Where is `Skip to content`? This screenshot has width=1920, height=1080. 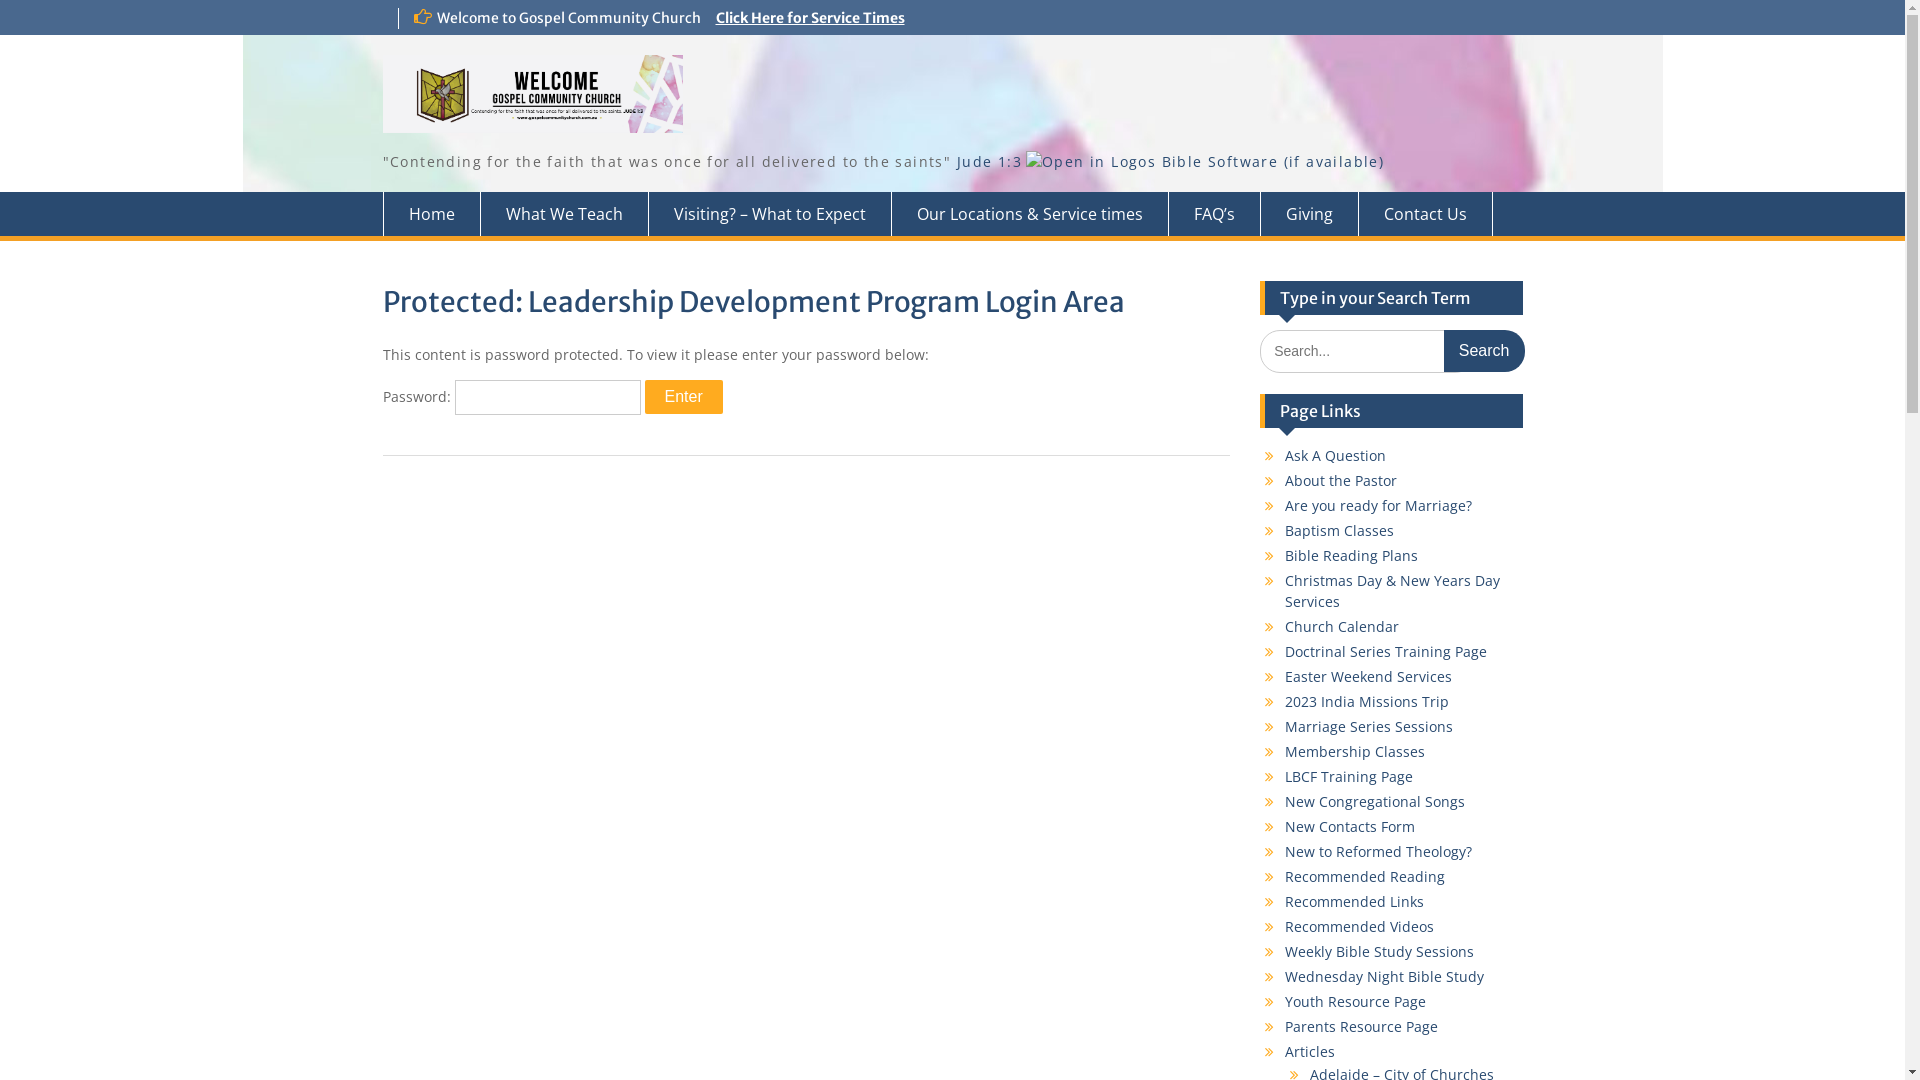
Skip to content is located at coordinates (0, 0).